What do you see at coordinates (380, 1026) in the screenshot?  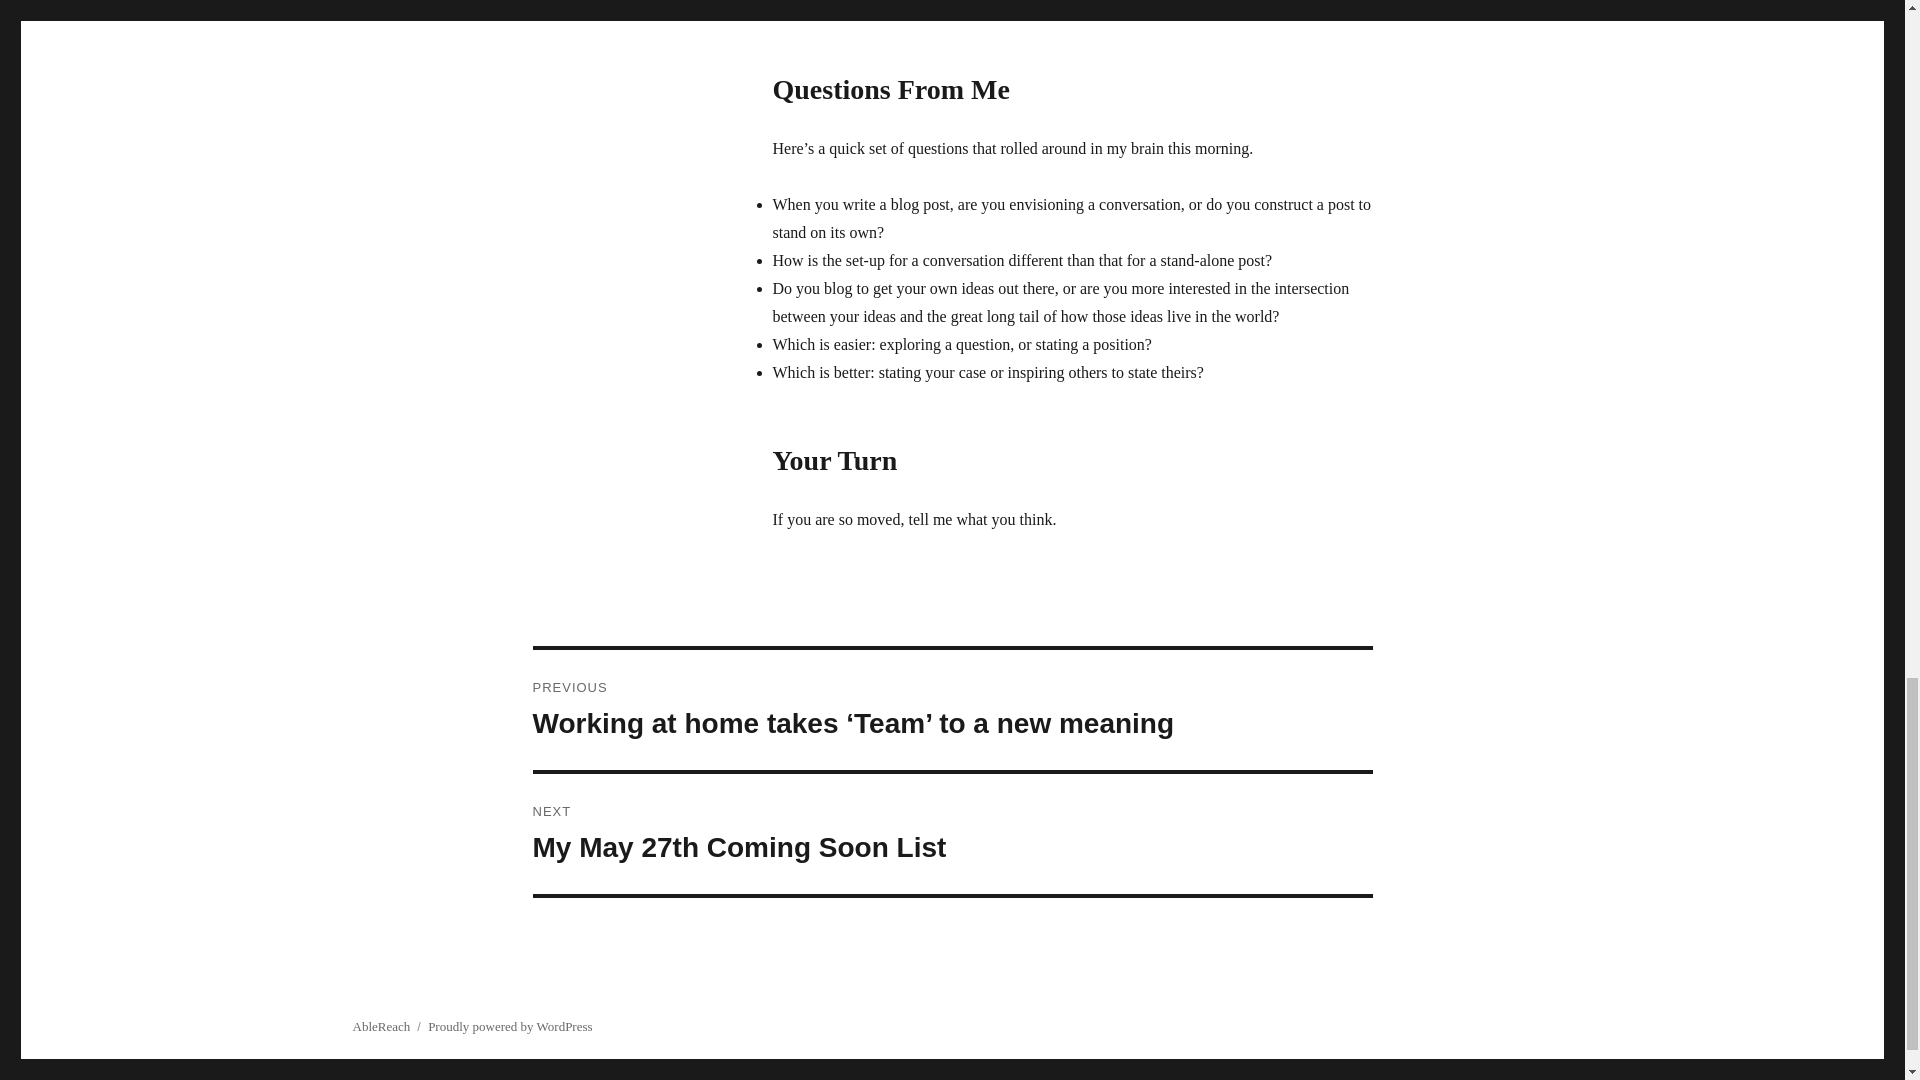 I see `Proudly powered by WordPress` at bounding box center [380, 1026].